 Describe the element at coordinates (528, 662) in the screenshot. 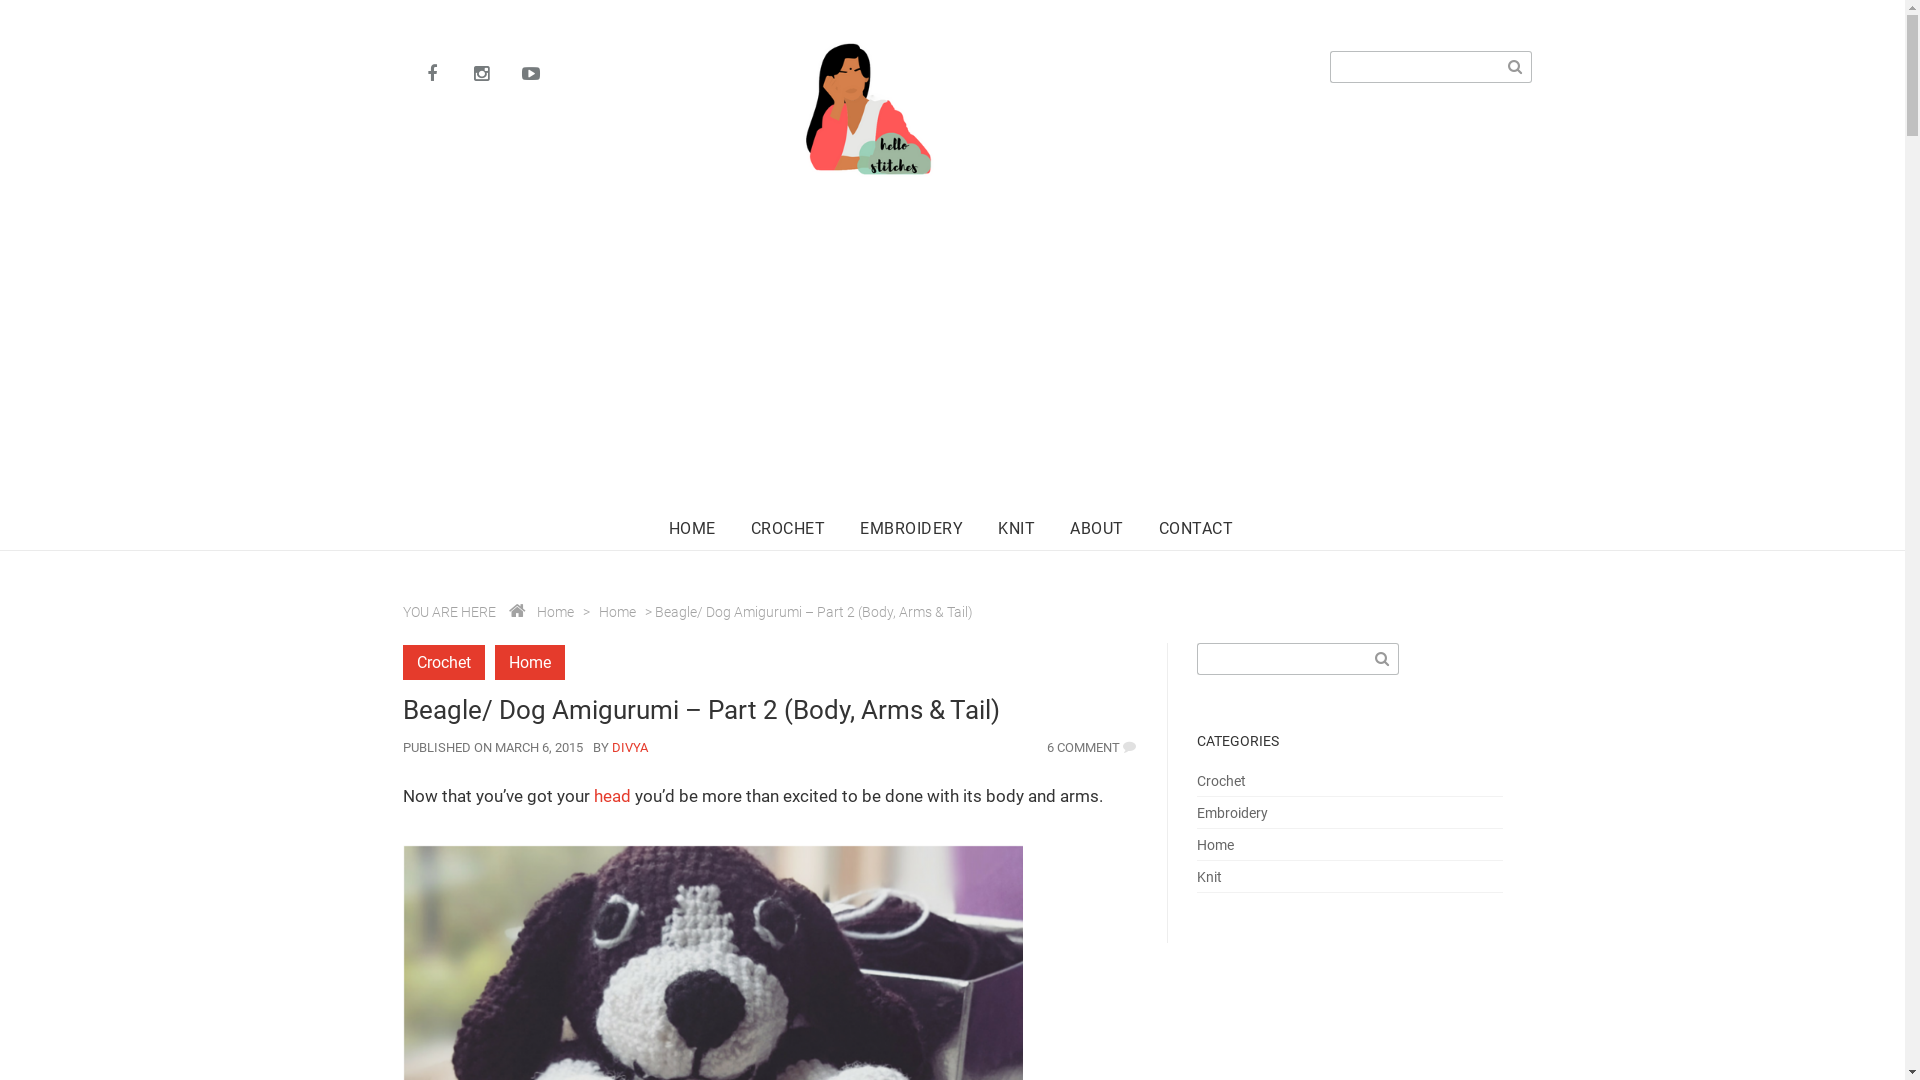

I see `Home` at that location.